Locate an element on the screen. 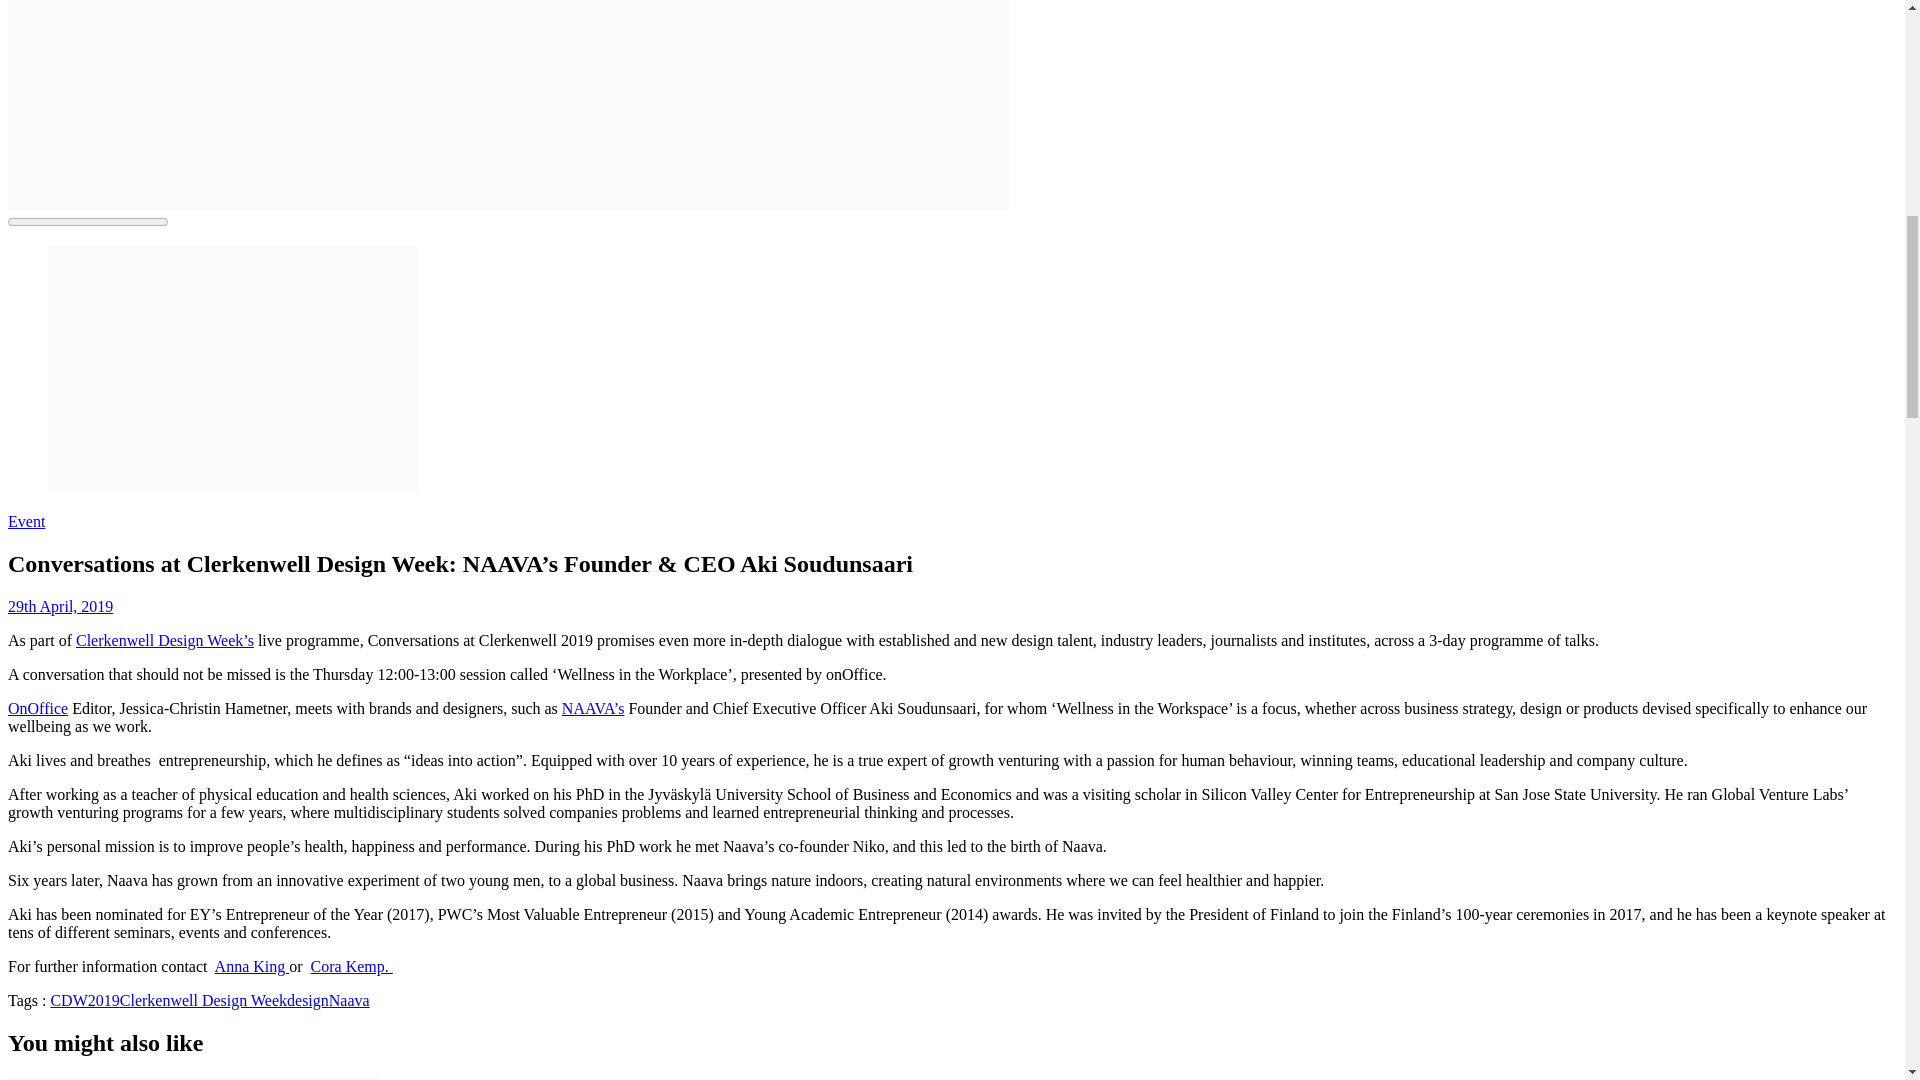 This screenshot has width=1920, height=1080. Naava is located at coordinates (349, 1000).